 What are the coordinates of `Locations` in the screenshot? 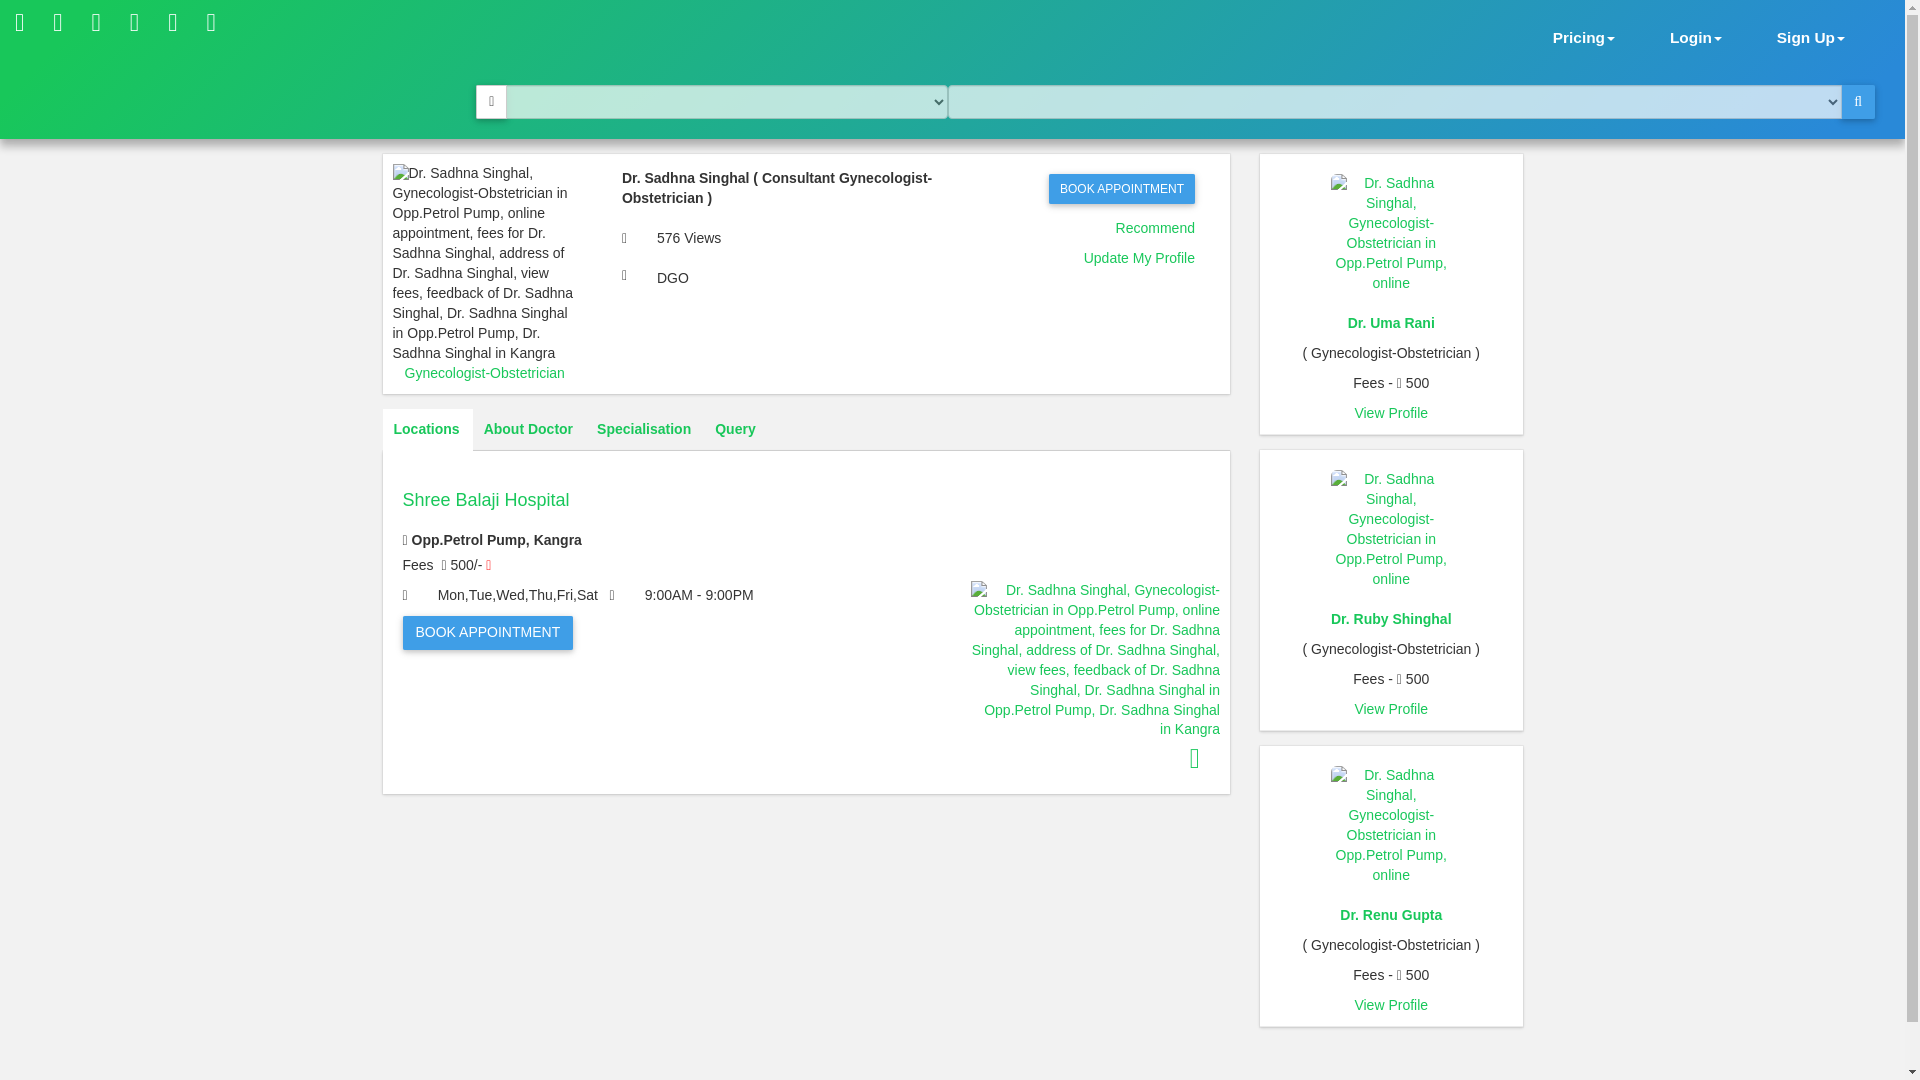 It's located at (426, 430).